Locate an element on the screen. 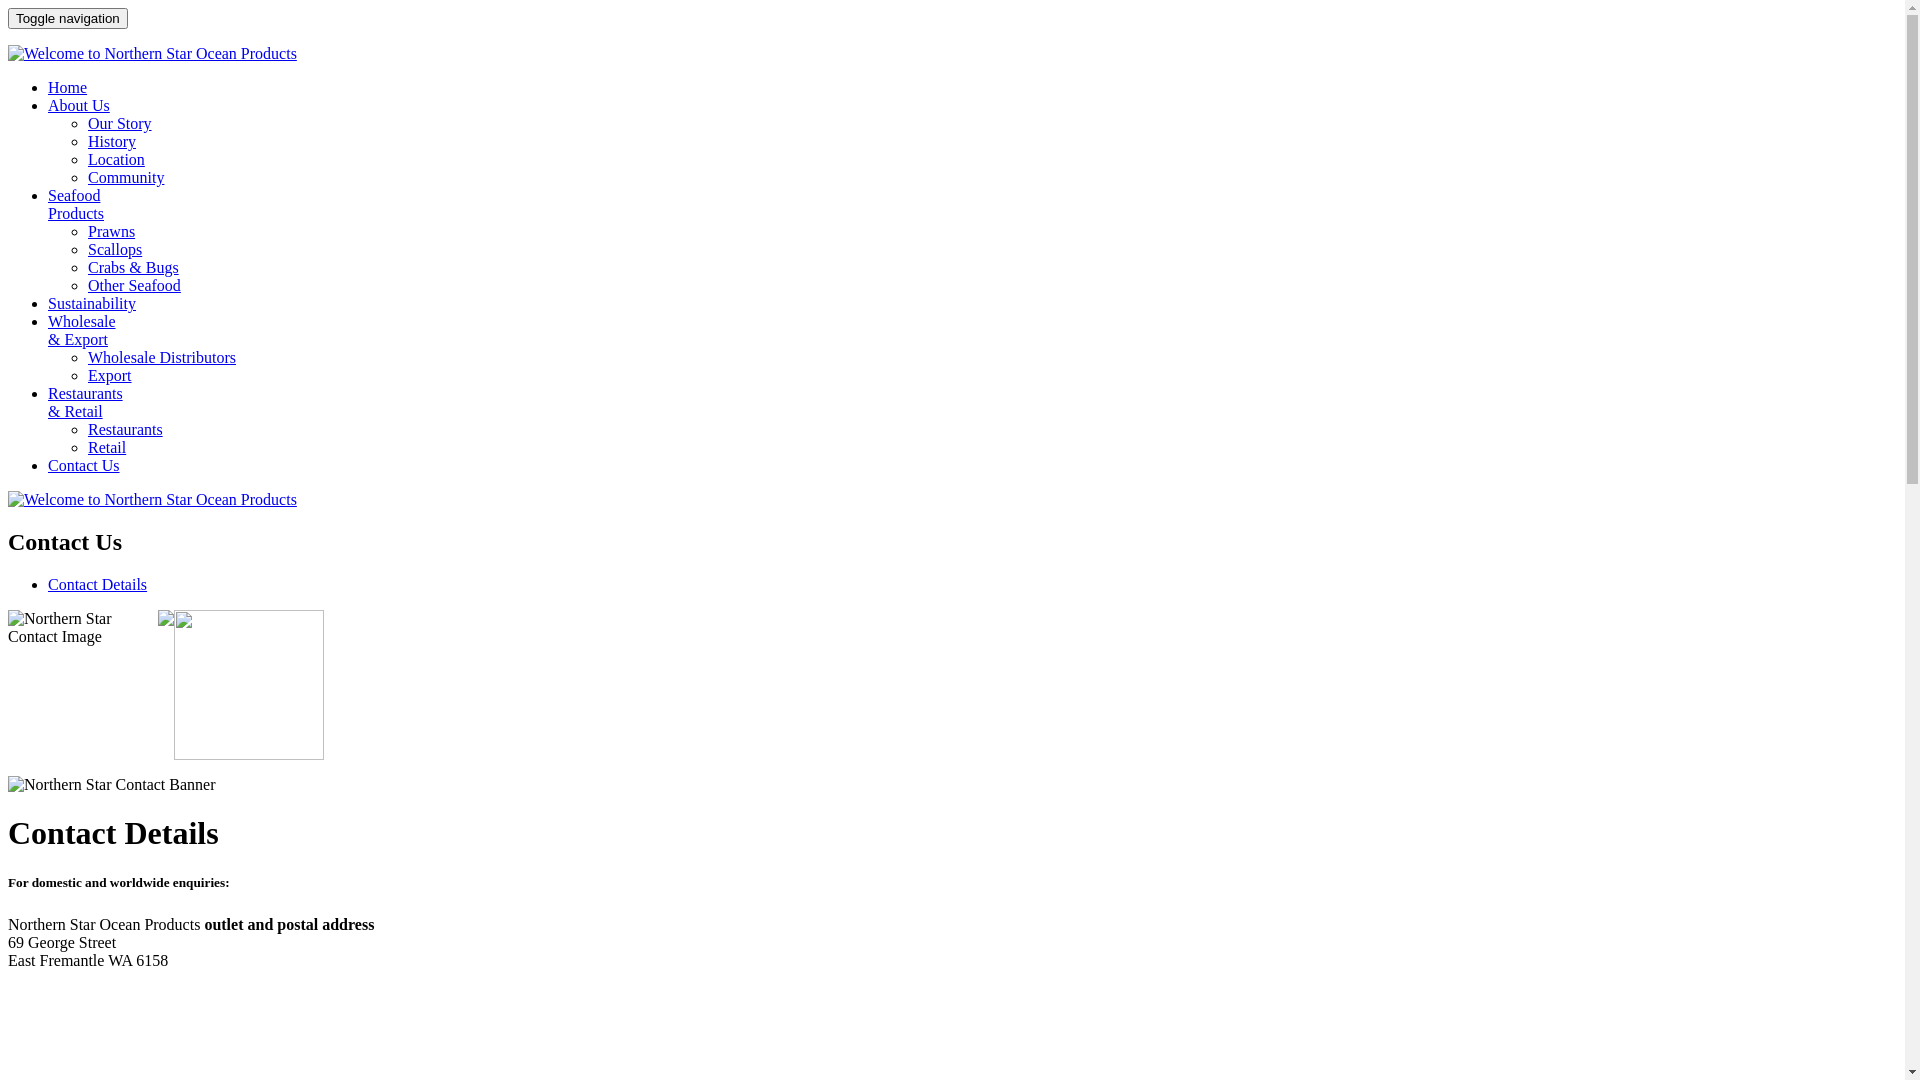  Location is located at coordinates (116, 160).